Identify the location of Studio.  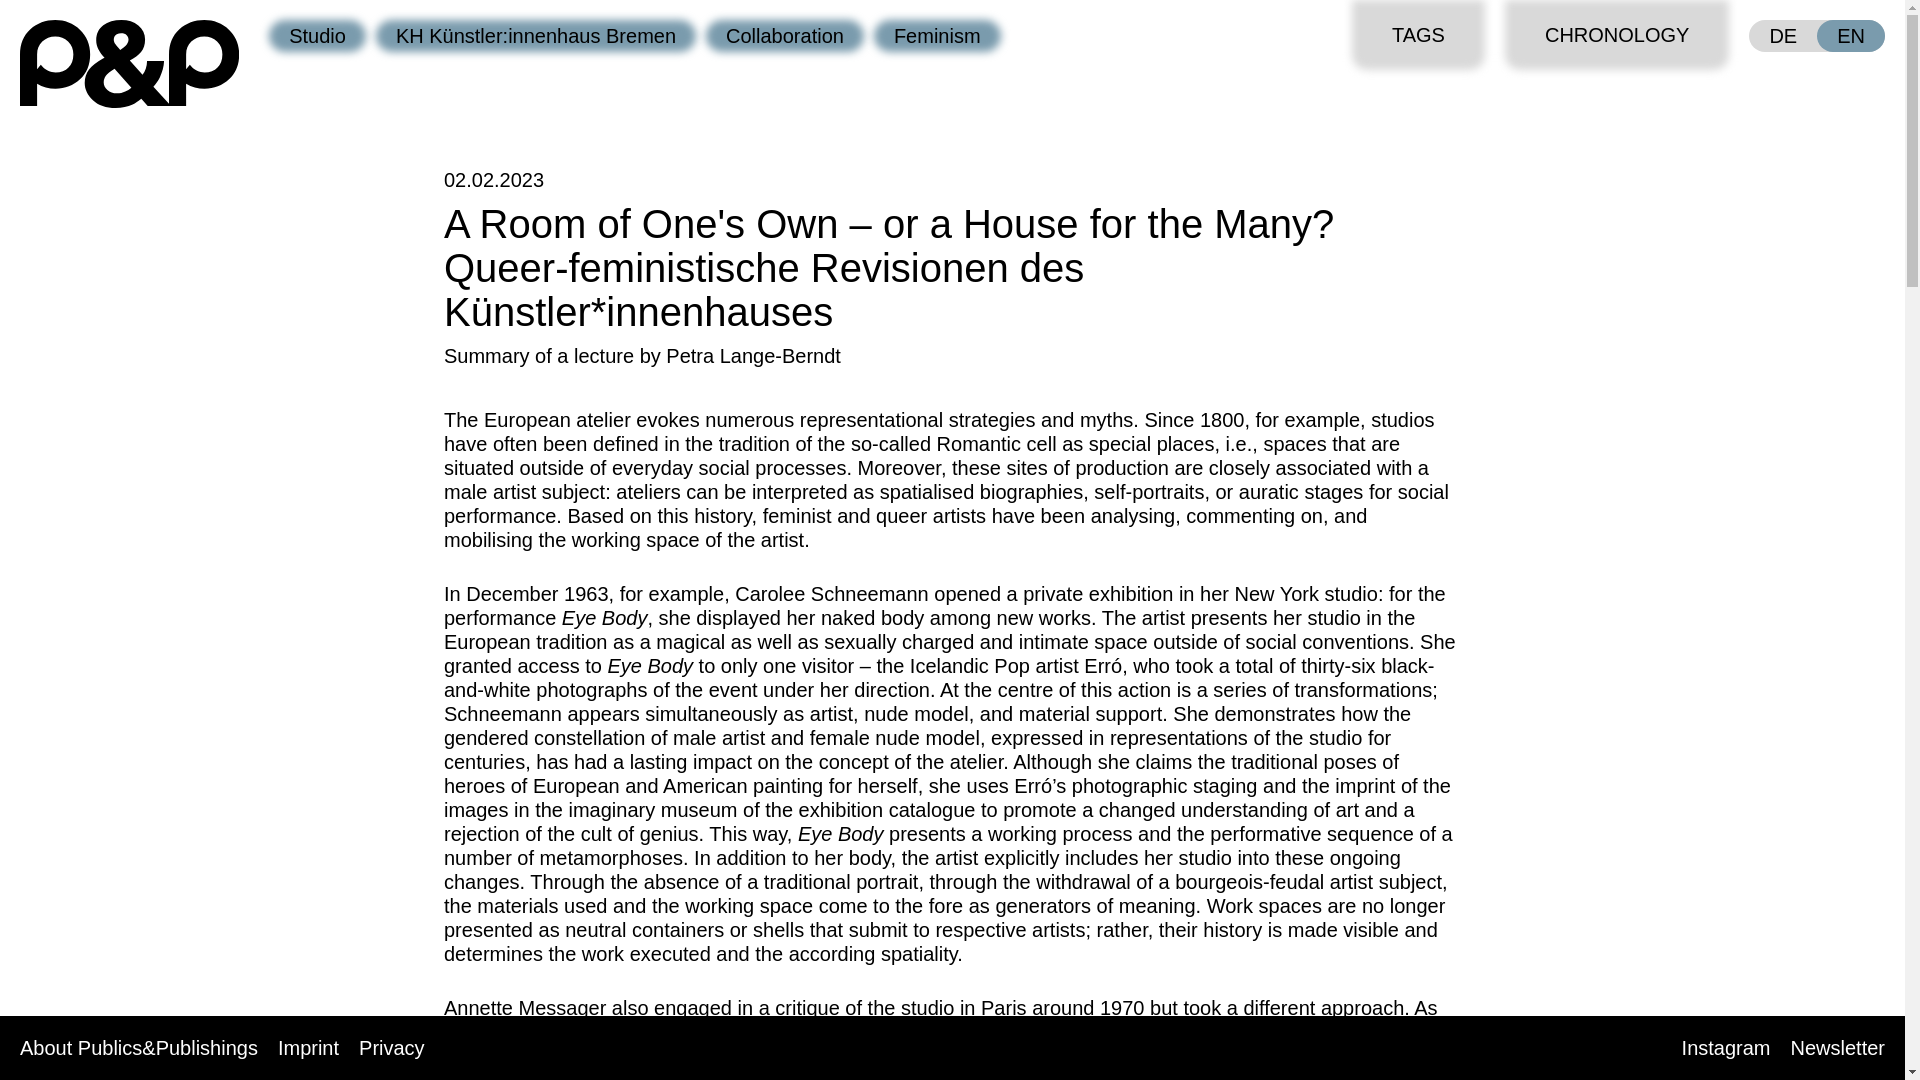
(317, 36).